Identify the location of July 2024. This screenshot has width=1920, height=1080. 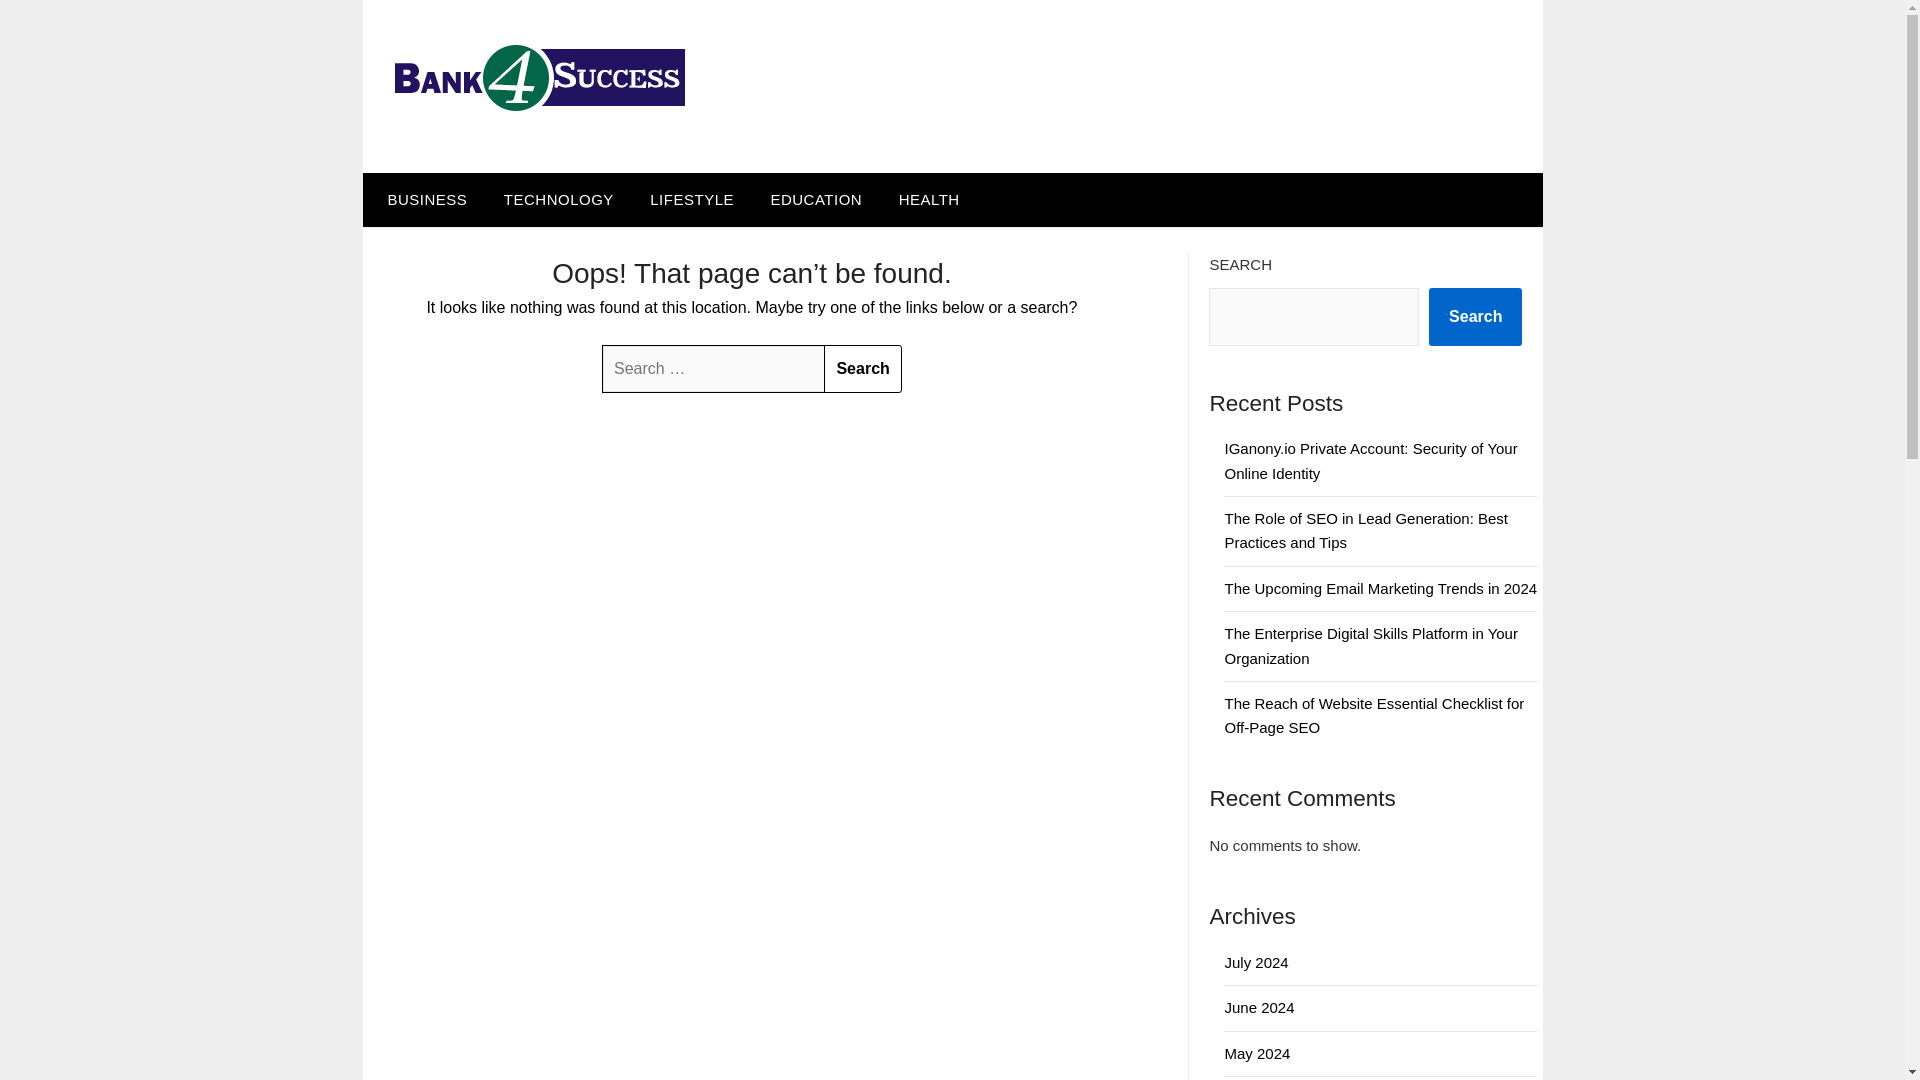
(1256, 962).